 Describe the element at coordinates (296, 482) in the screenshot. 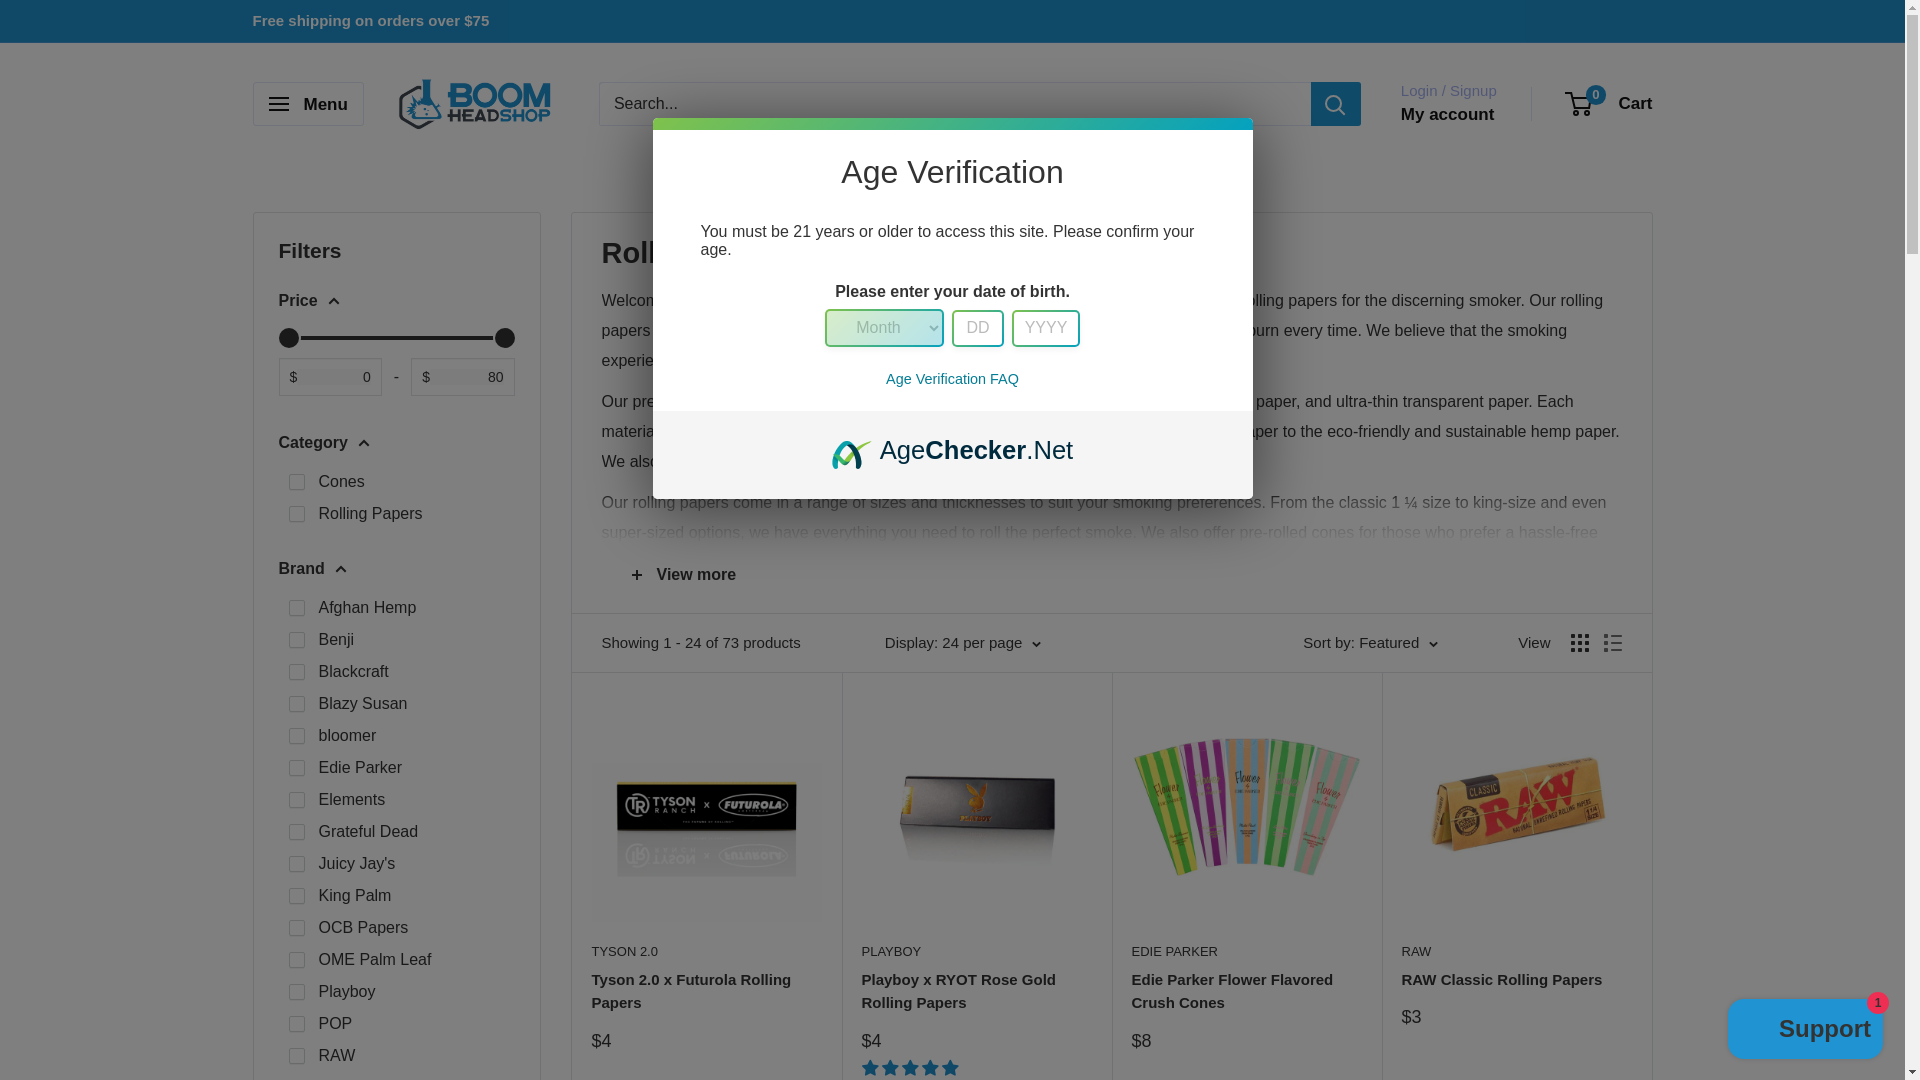

I see `Cones` at that location.